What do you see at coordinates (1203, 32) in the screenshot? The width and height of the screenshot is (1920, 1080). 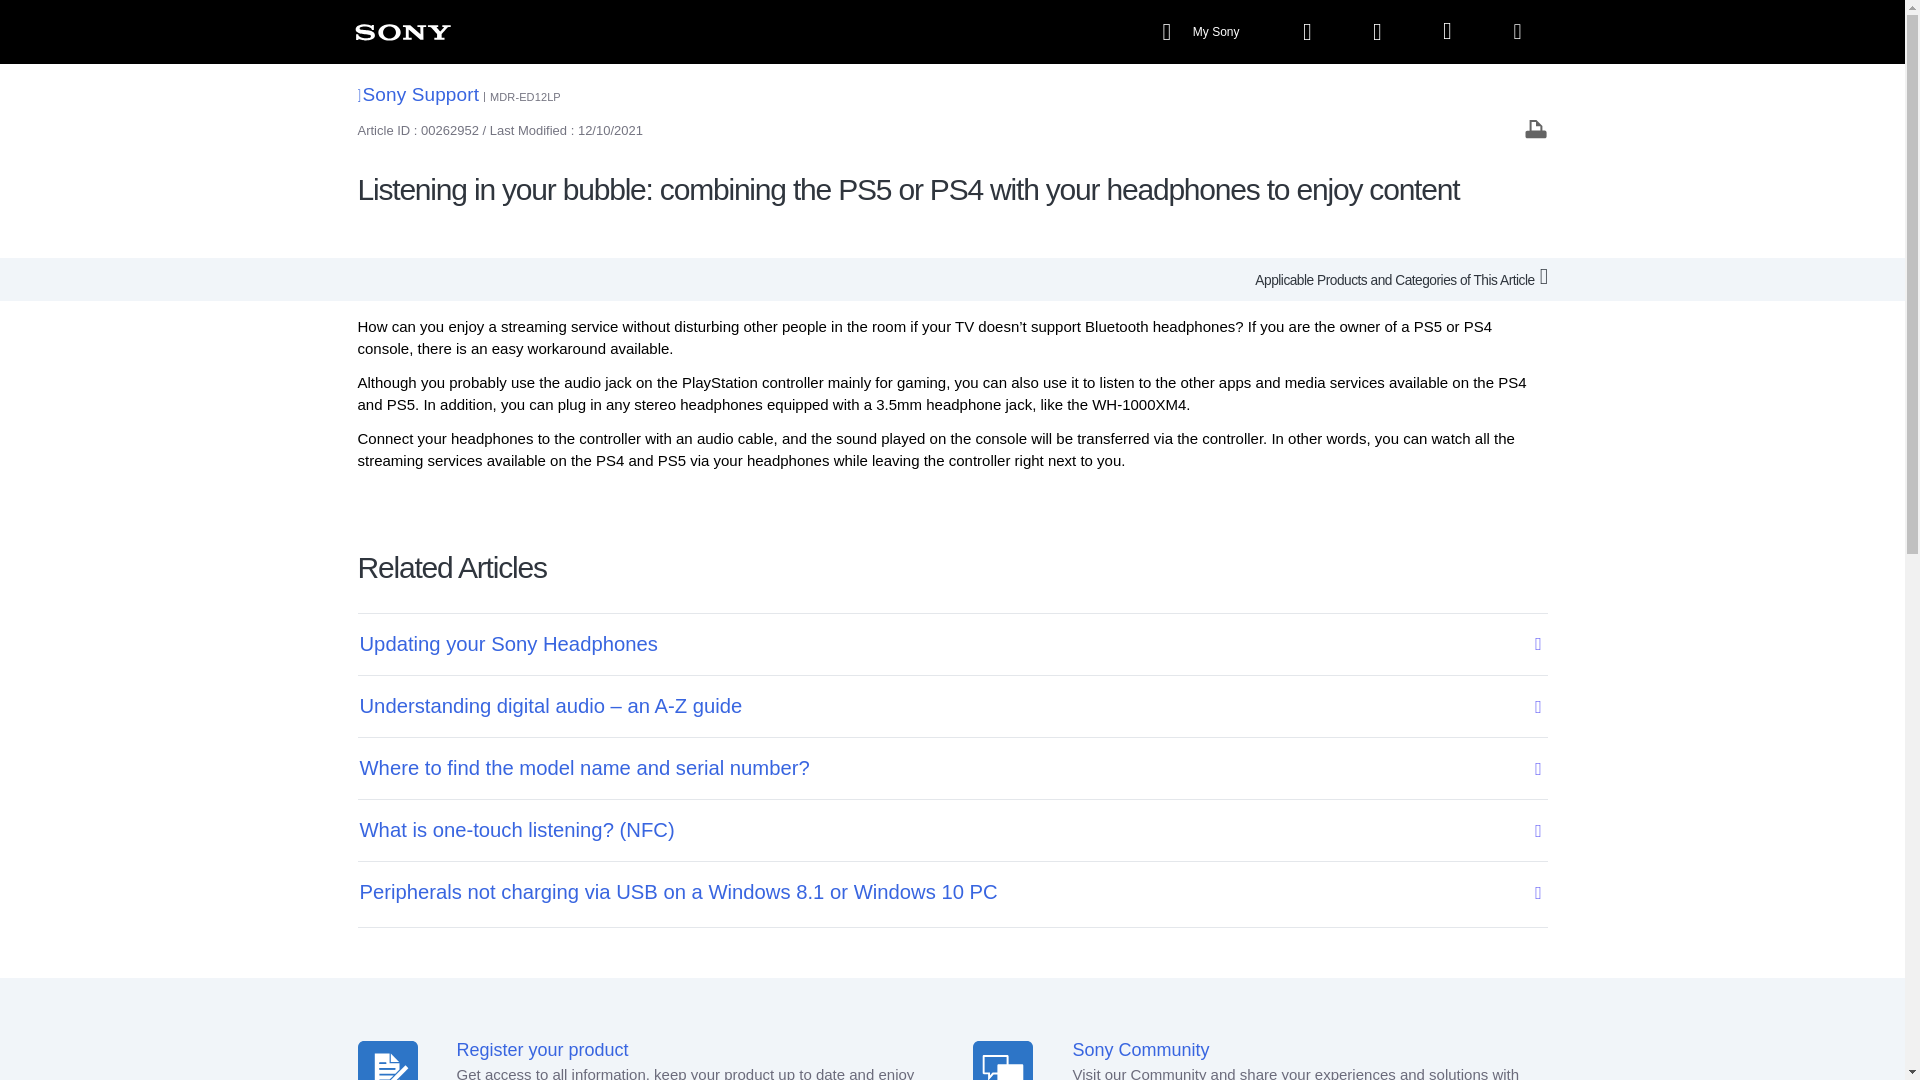 I see `My Sony` at bounding box center [1203, 32].